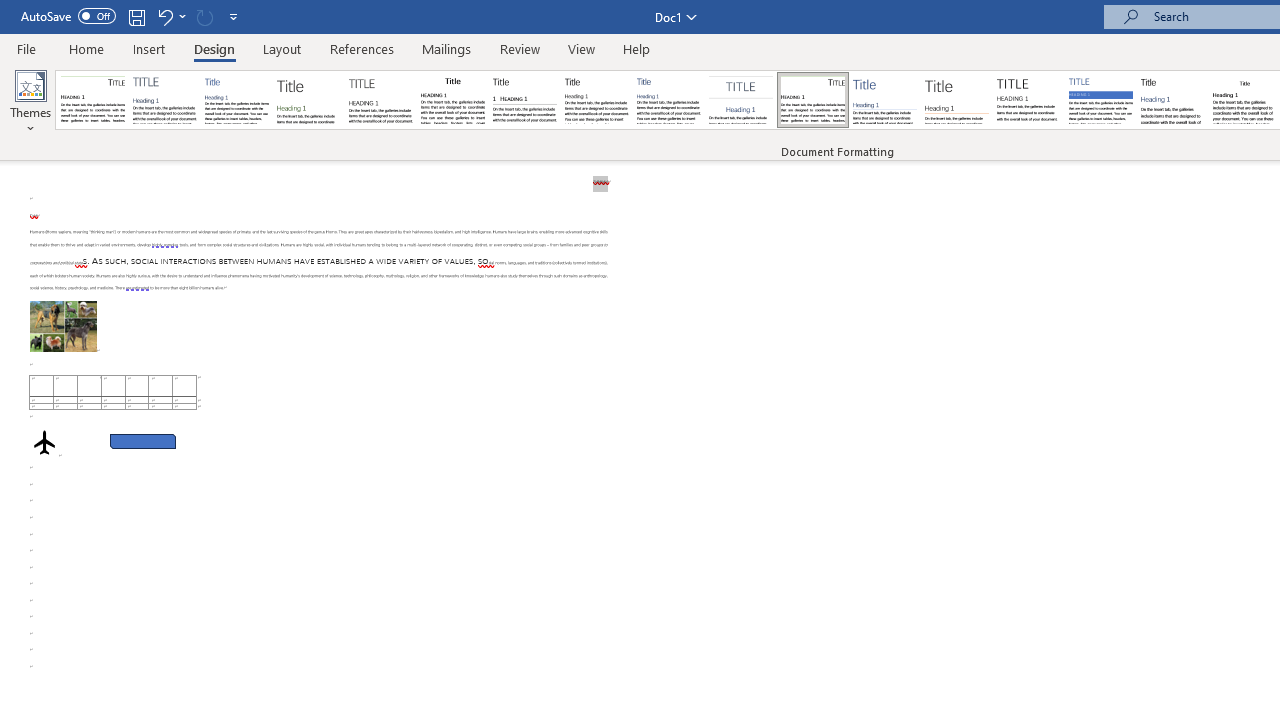 This screenshot has height=720, width=1280. What do you see at coordinates (884, 100) in the screenshot?
I see `Lines (Simple)` at bounding box center [884, 100].